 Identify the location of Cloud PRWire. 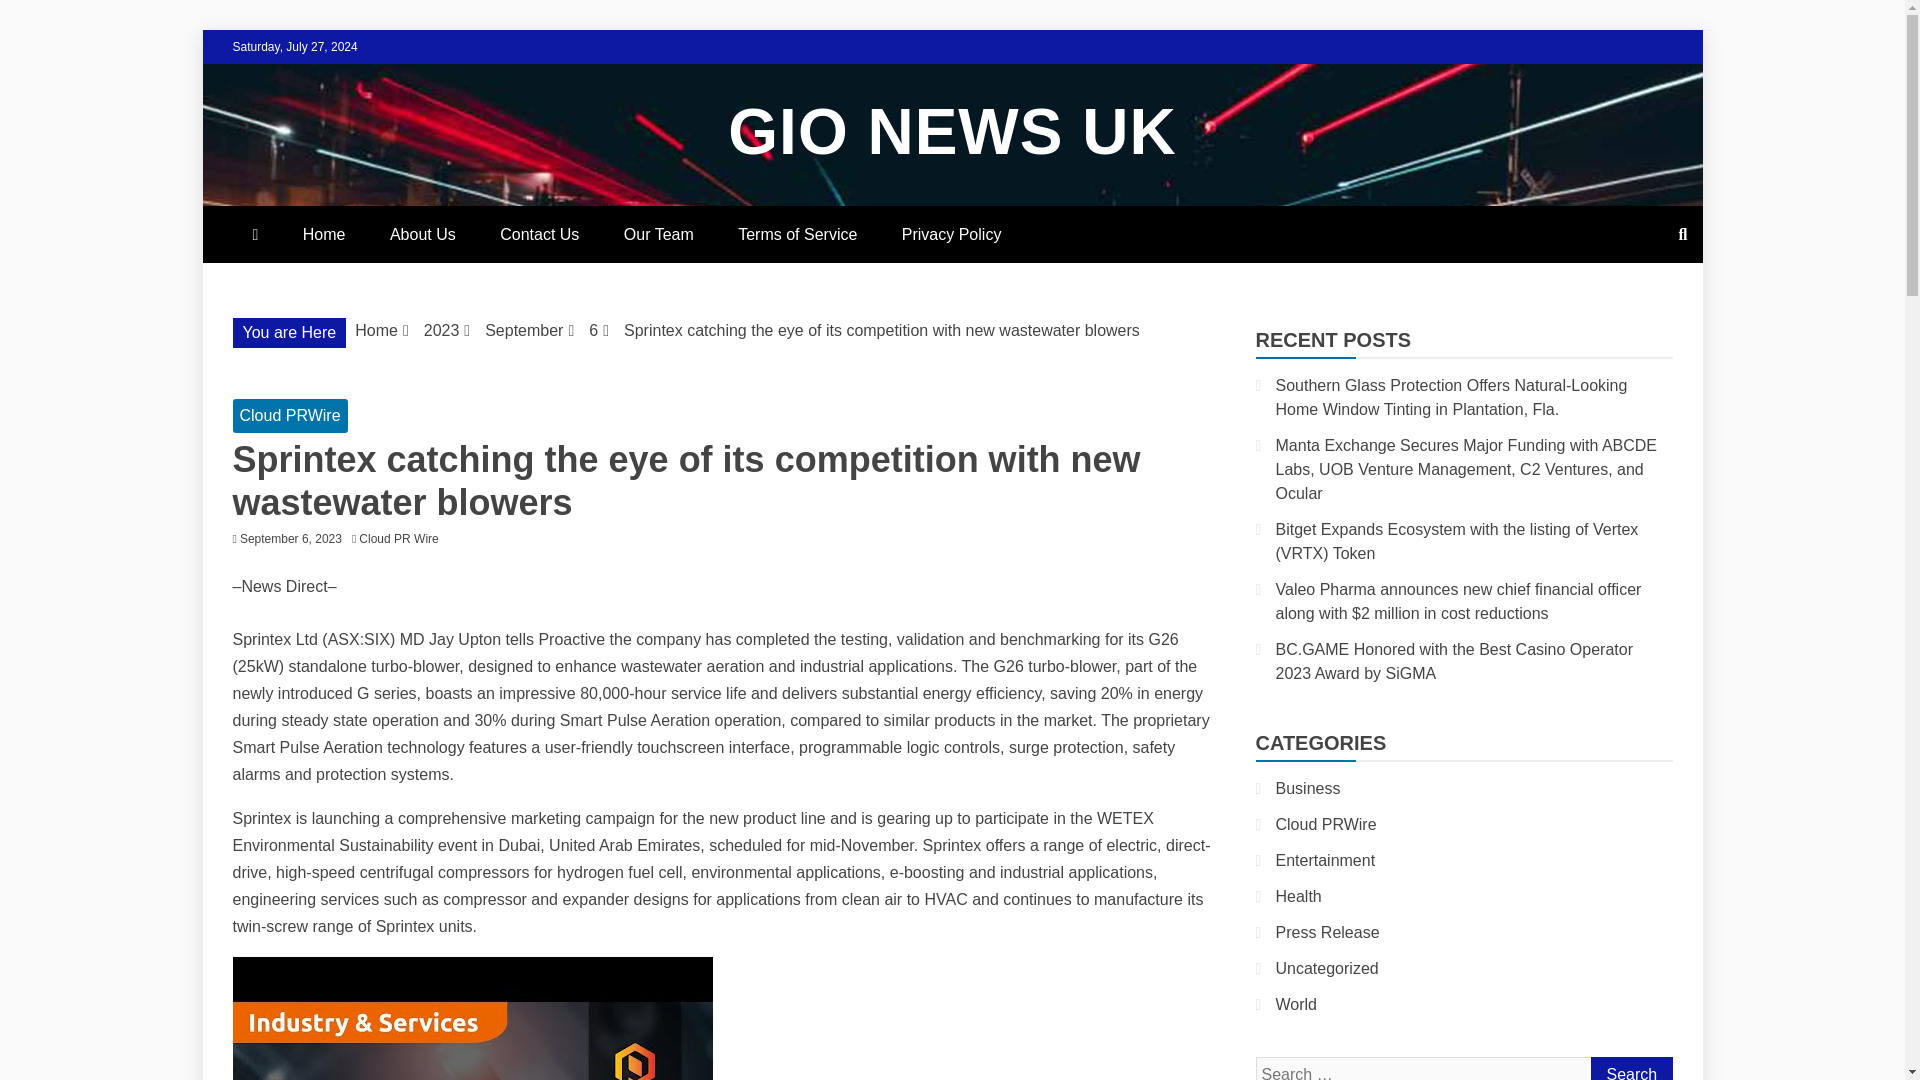
(290, 415).